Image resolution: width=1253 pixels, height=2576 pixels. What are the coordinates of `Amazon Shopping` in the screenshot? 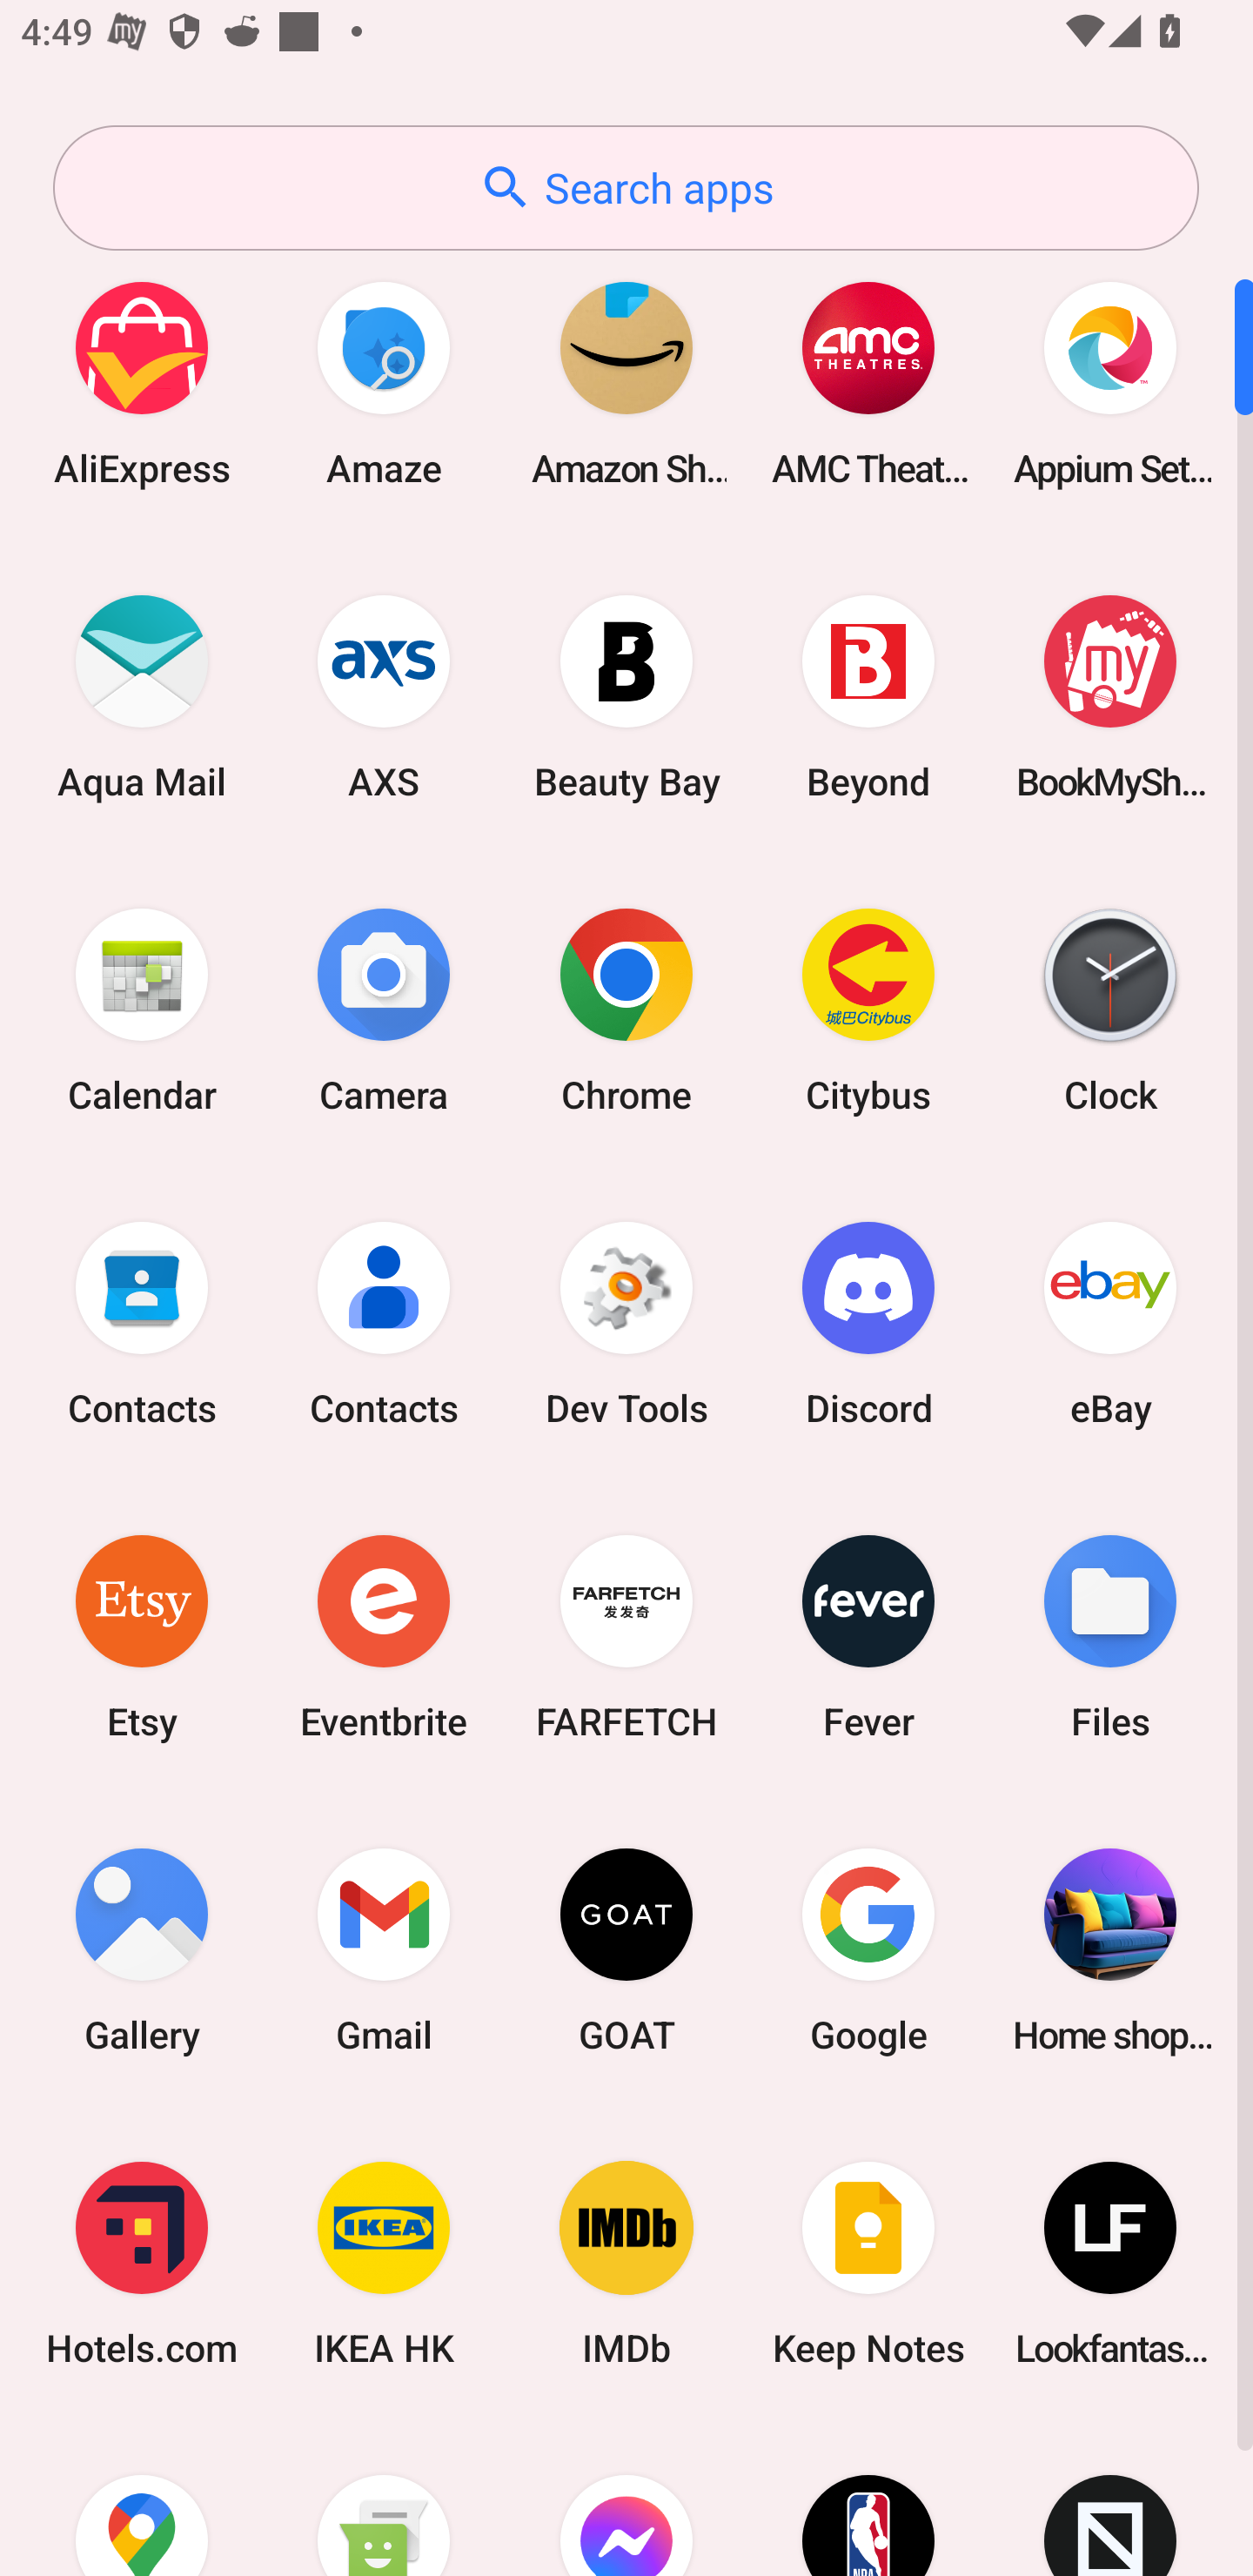 It's located at (626, 383).